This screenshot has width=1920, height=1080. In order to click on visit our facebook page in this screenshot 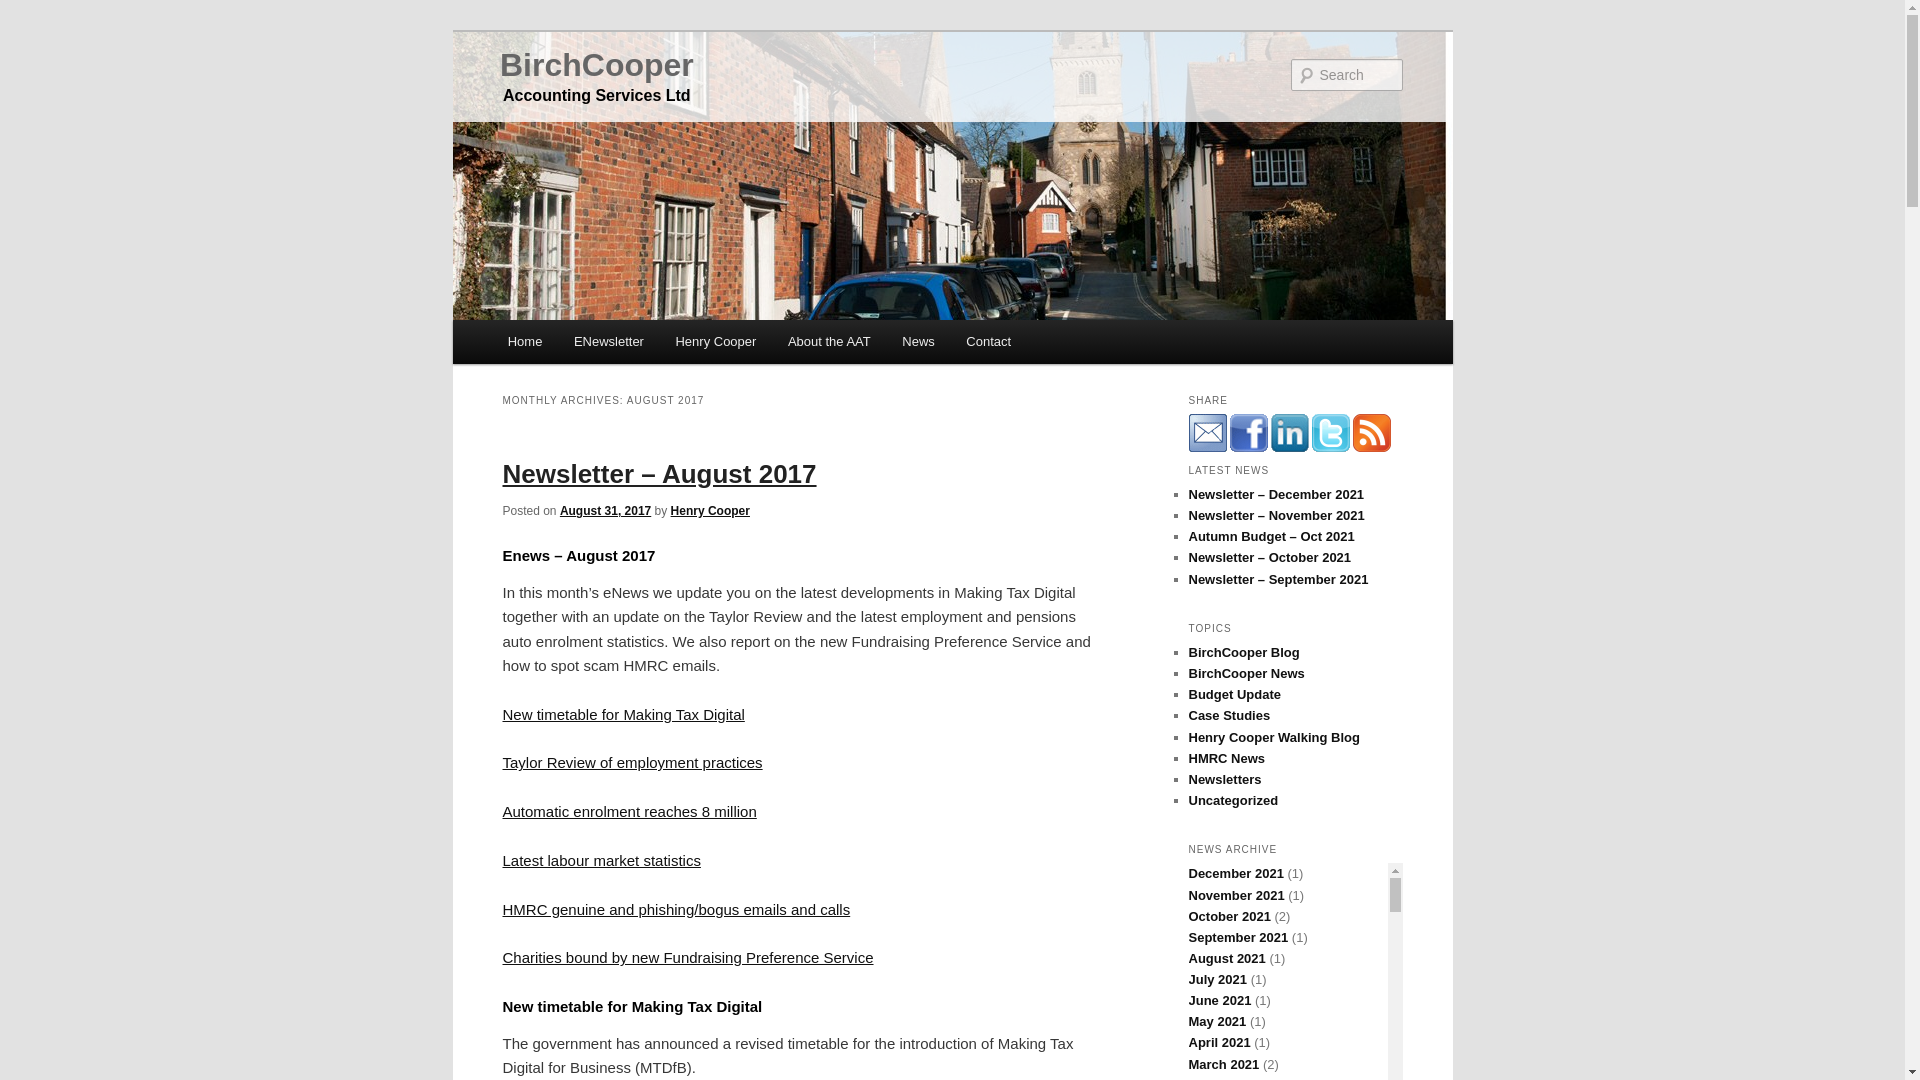, I will do `click(1248, 432)`.